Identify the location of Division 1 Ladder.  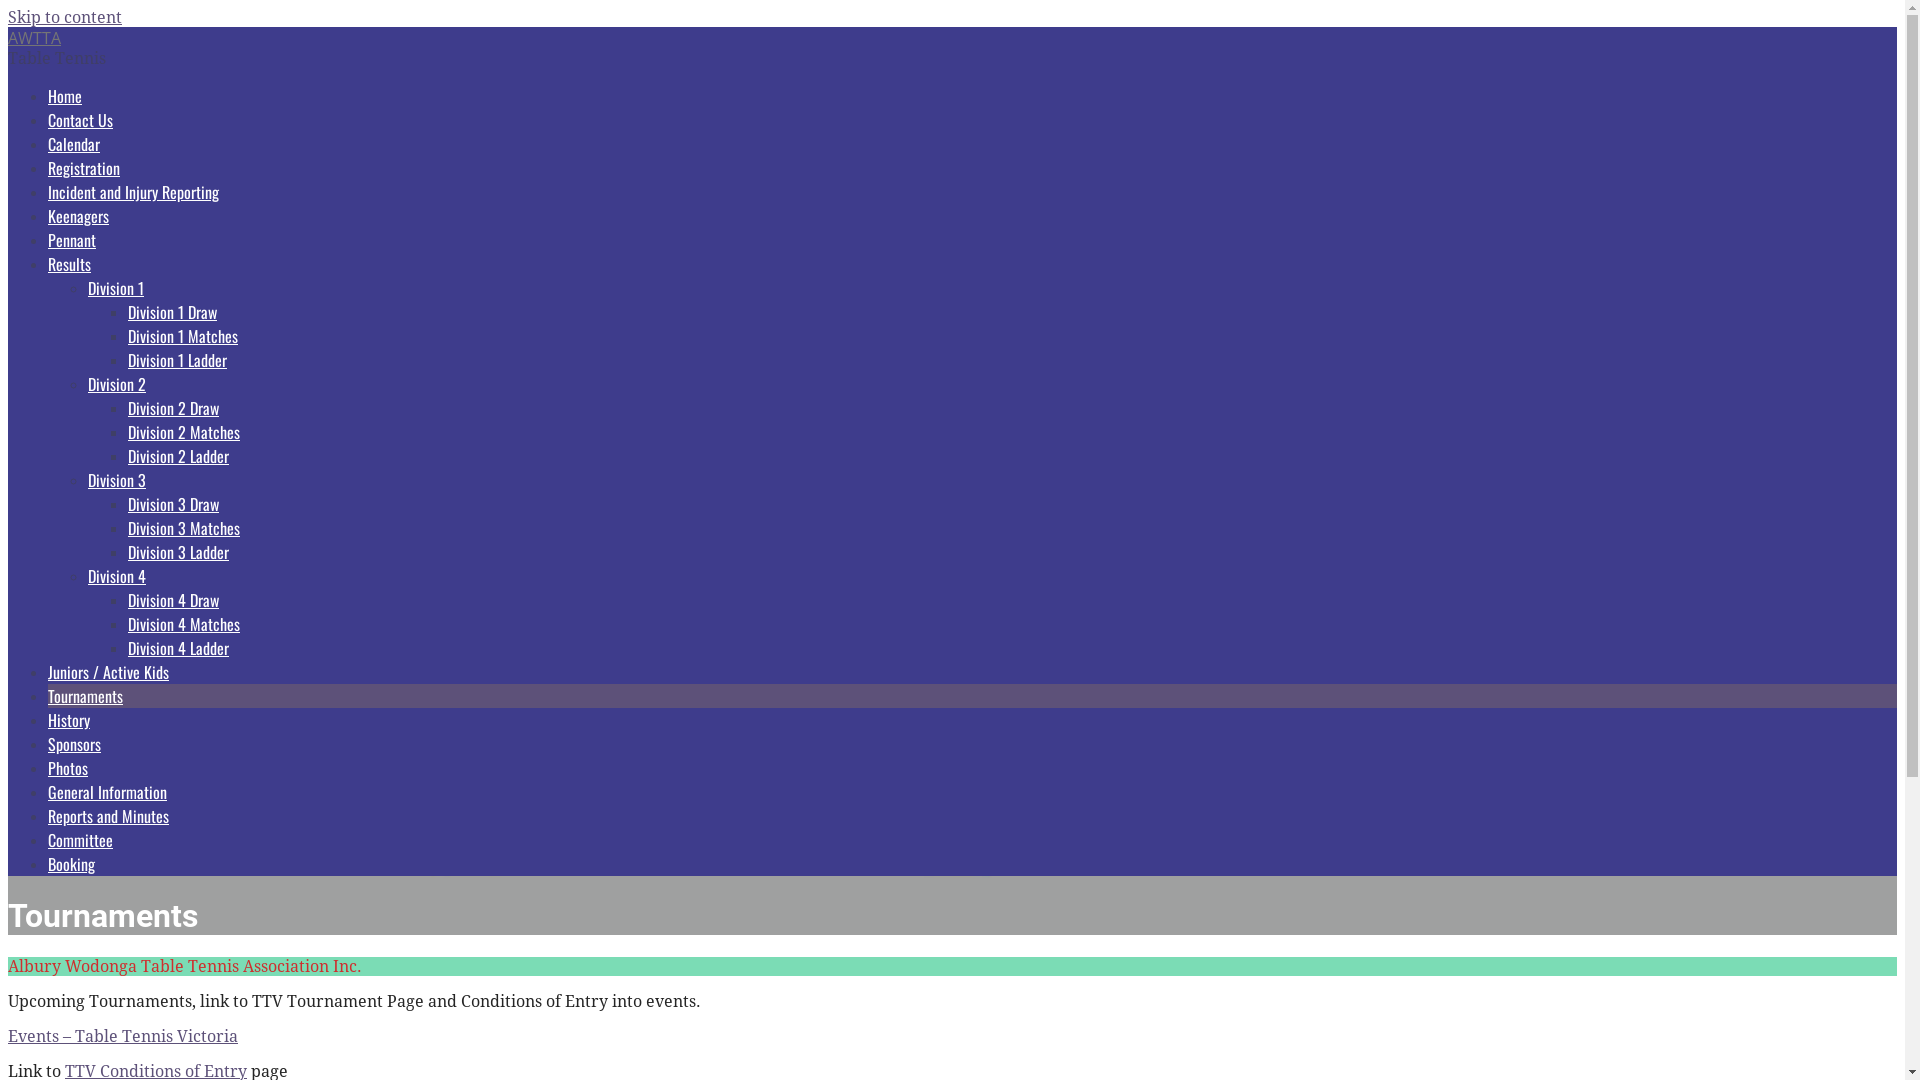
(178, 360).